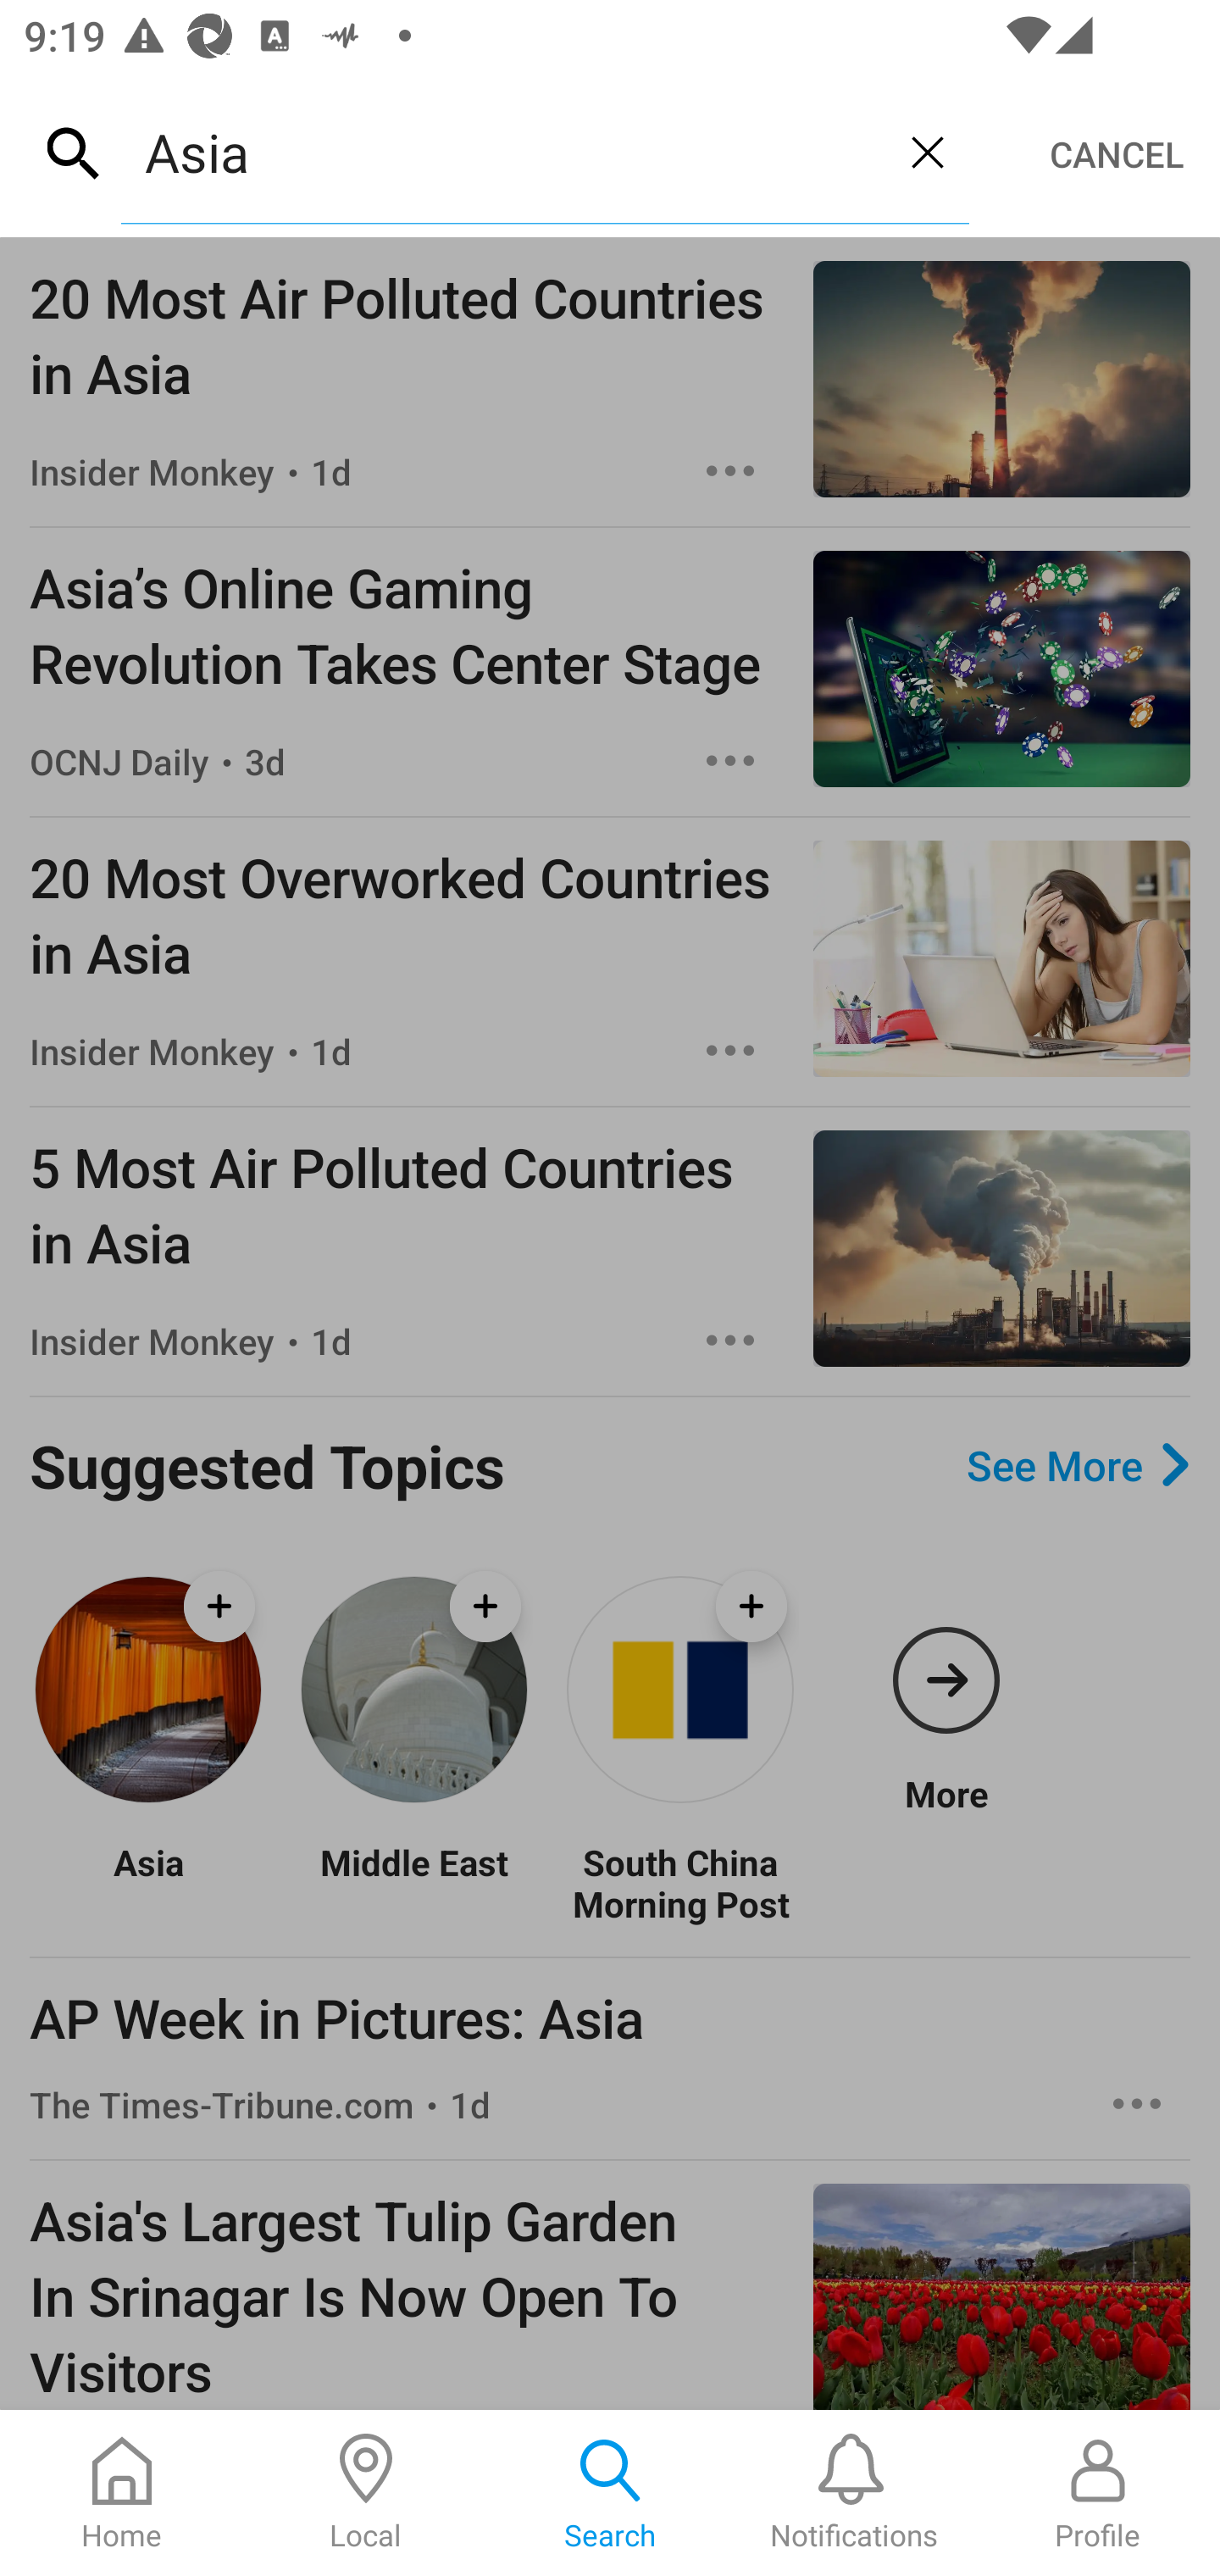  What do you see at coordinates (730, 1341) in the screenshot?
I see `Options` at bounding box center [730, 1341].